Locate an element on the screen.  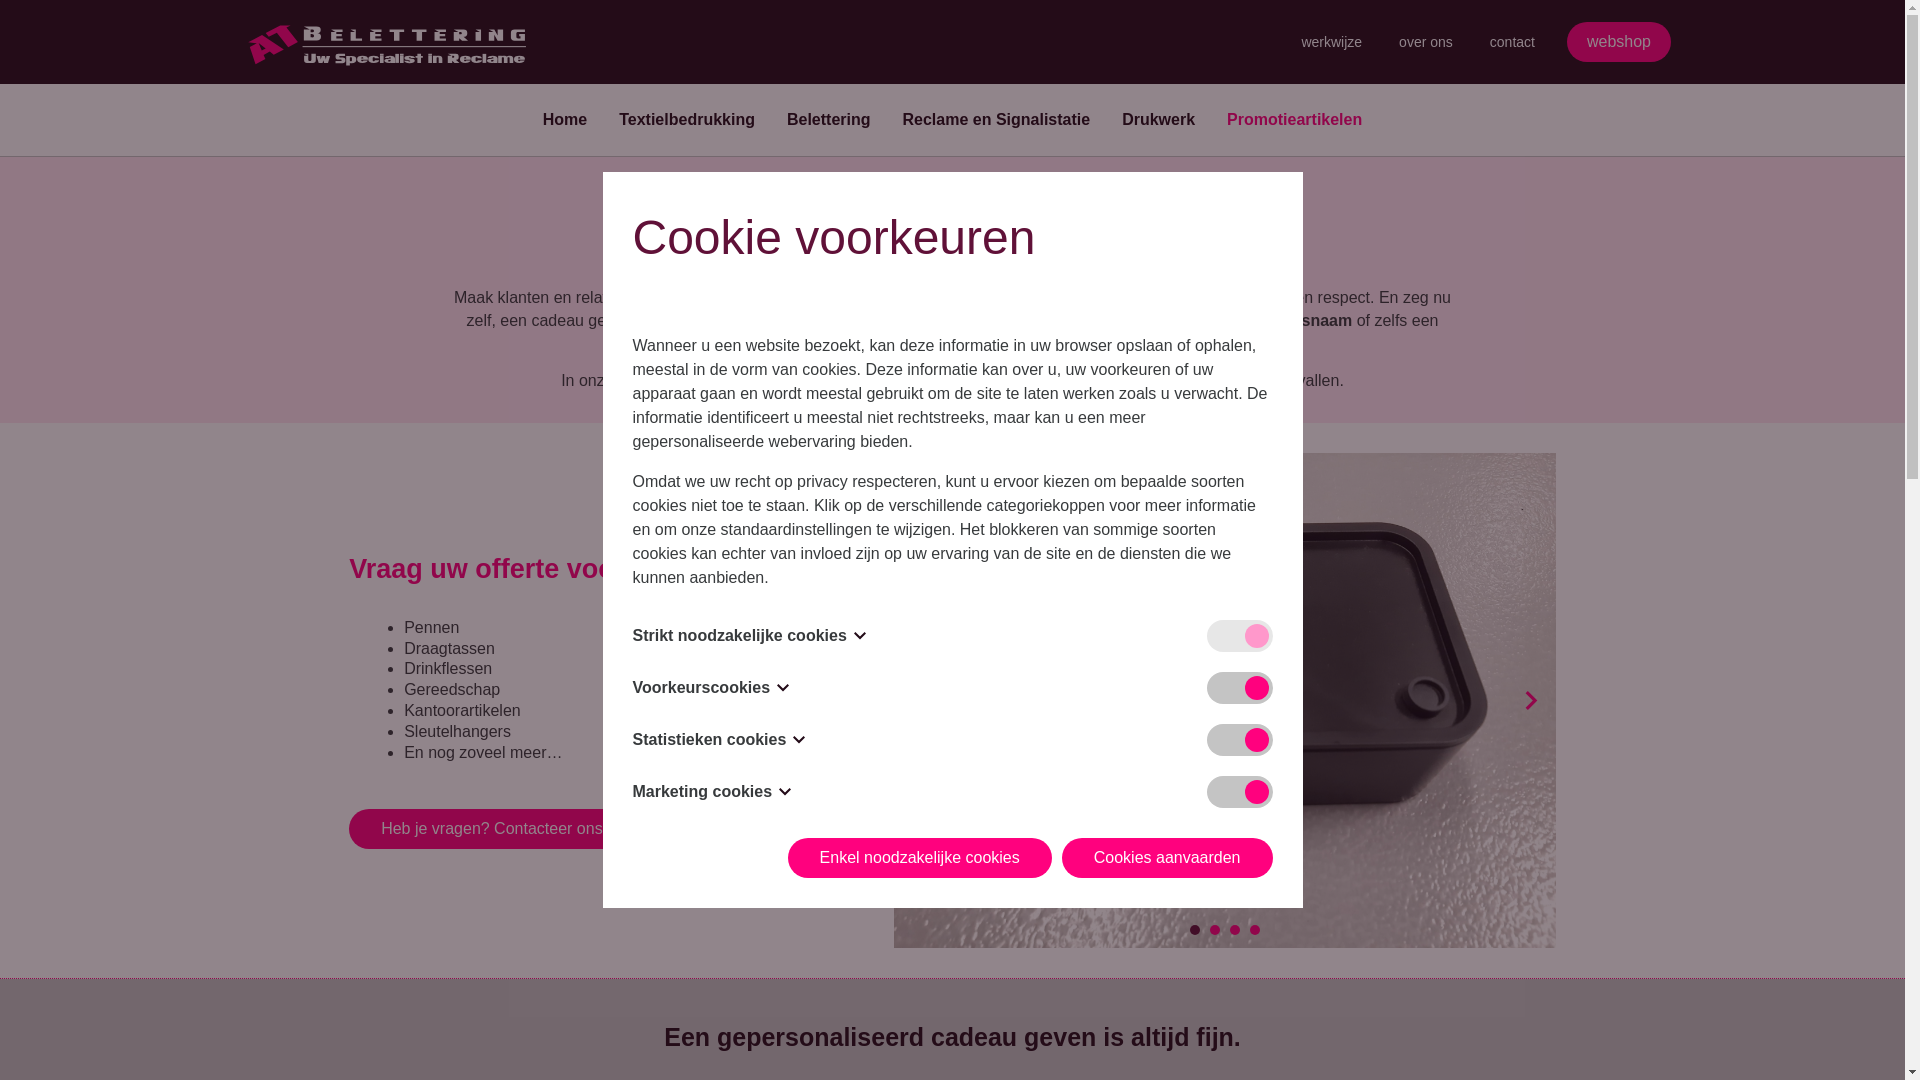
Promotieartikelen is located at coordinates (1294, 120).